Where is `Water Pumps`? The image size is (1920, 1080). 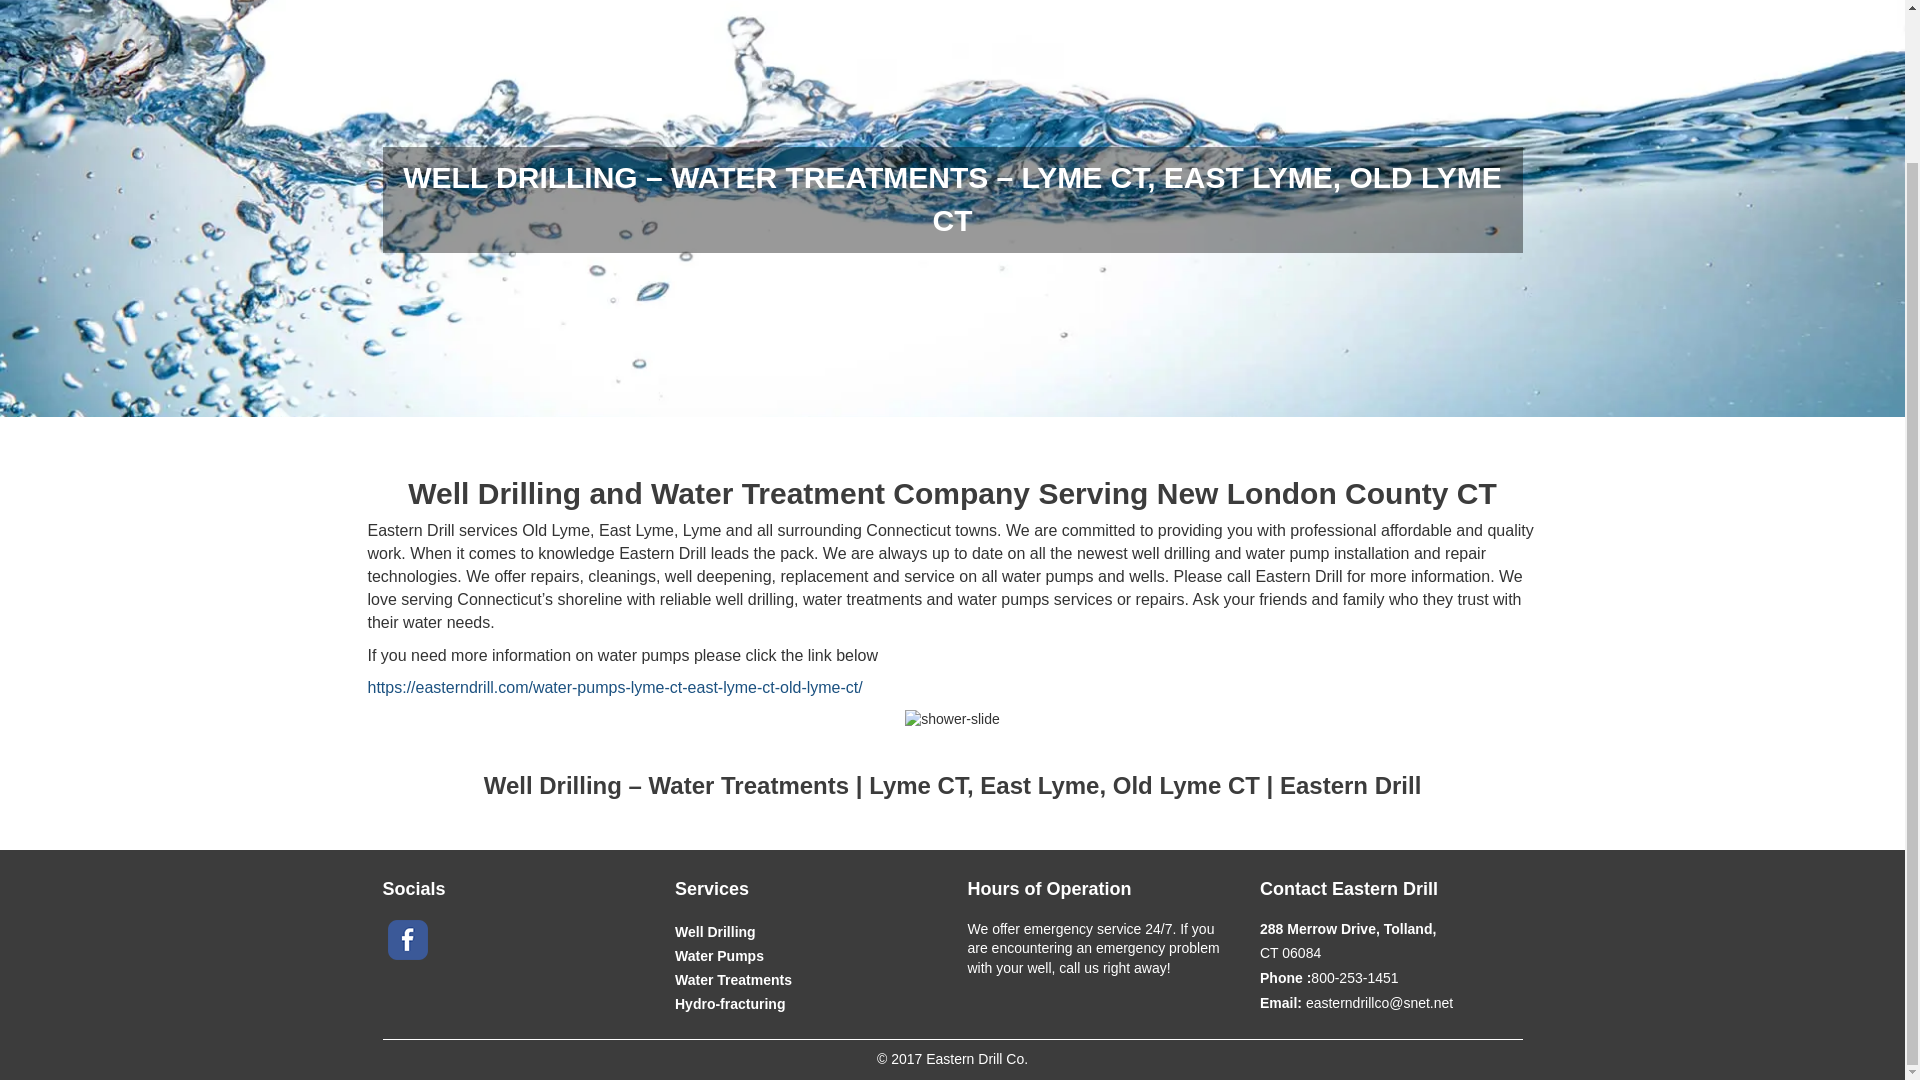 Water Pumps is located at coordinates (720, 955).